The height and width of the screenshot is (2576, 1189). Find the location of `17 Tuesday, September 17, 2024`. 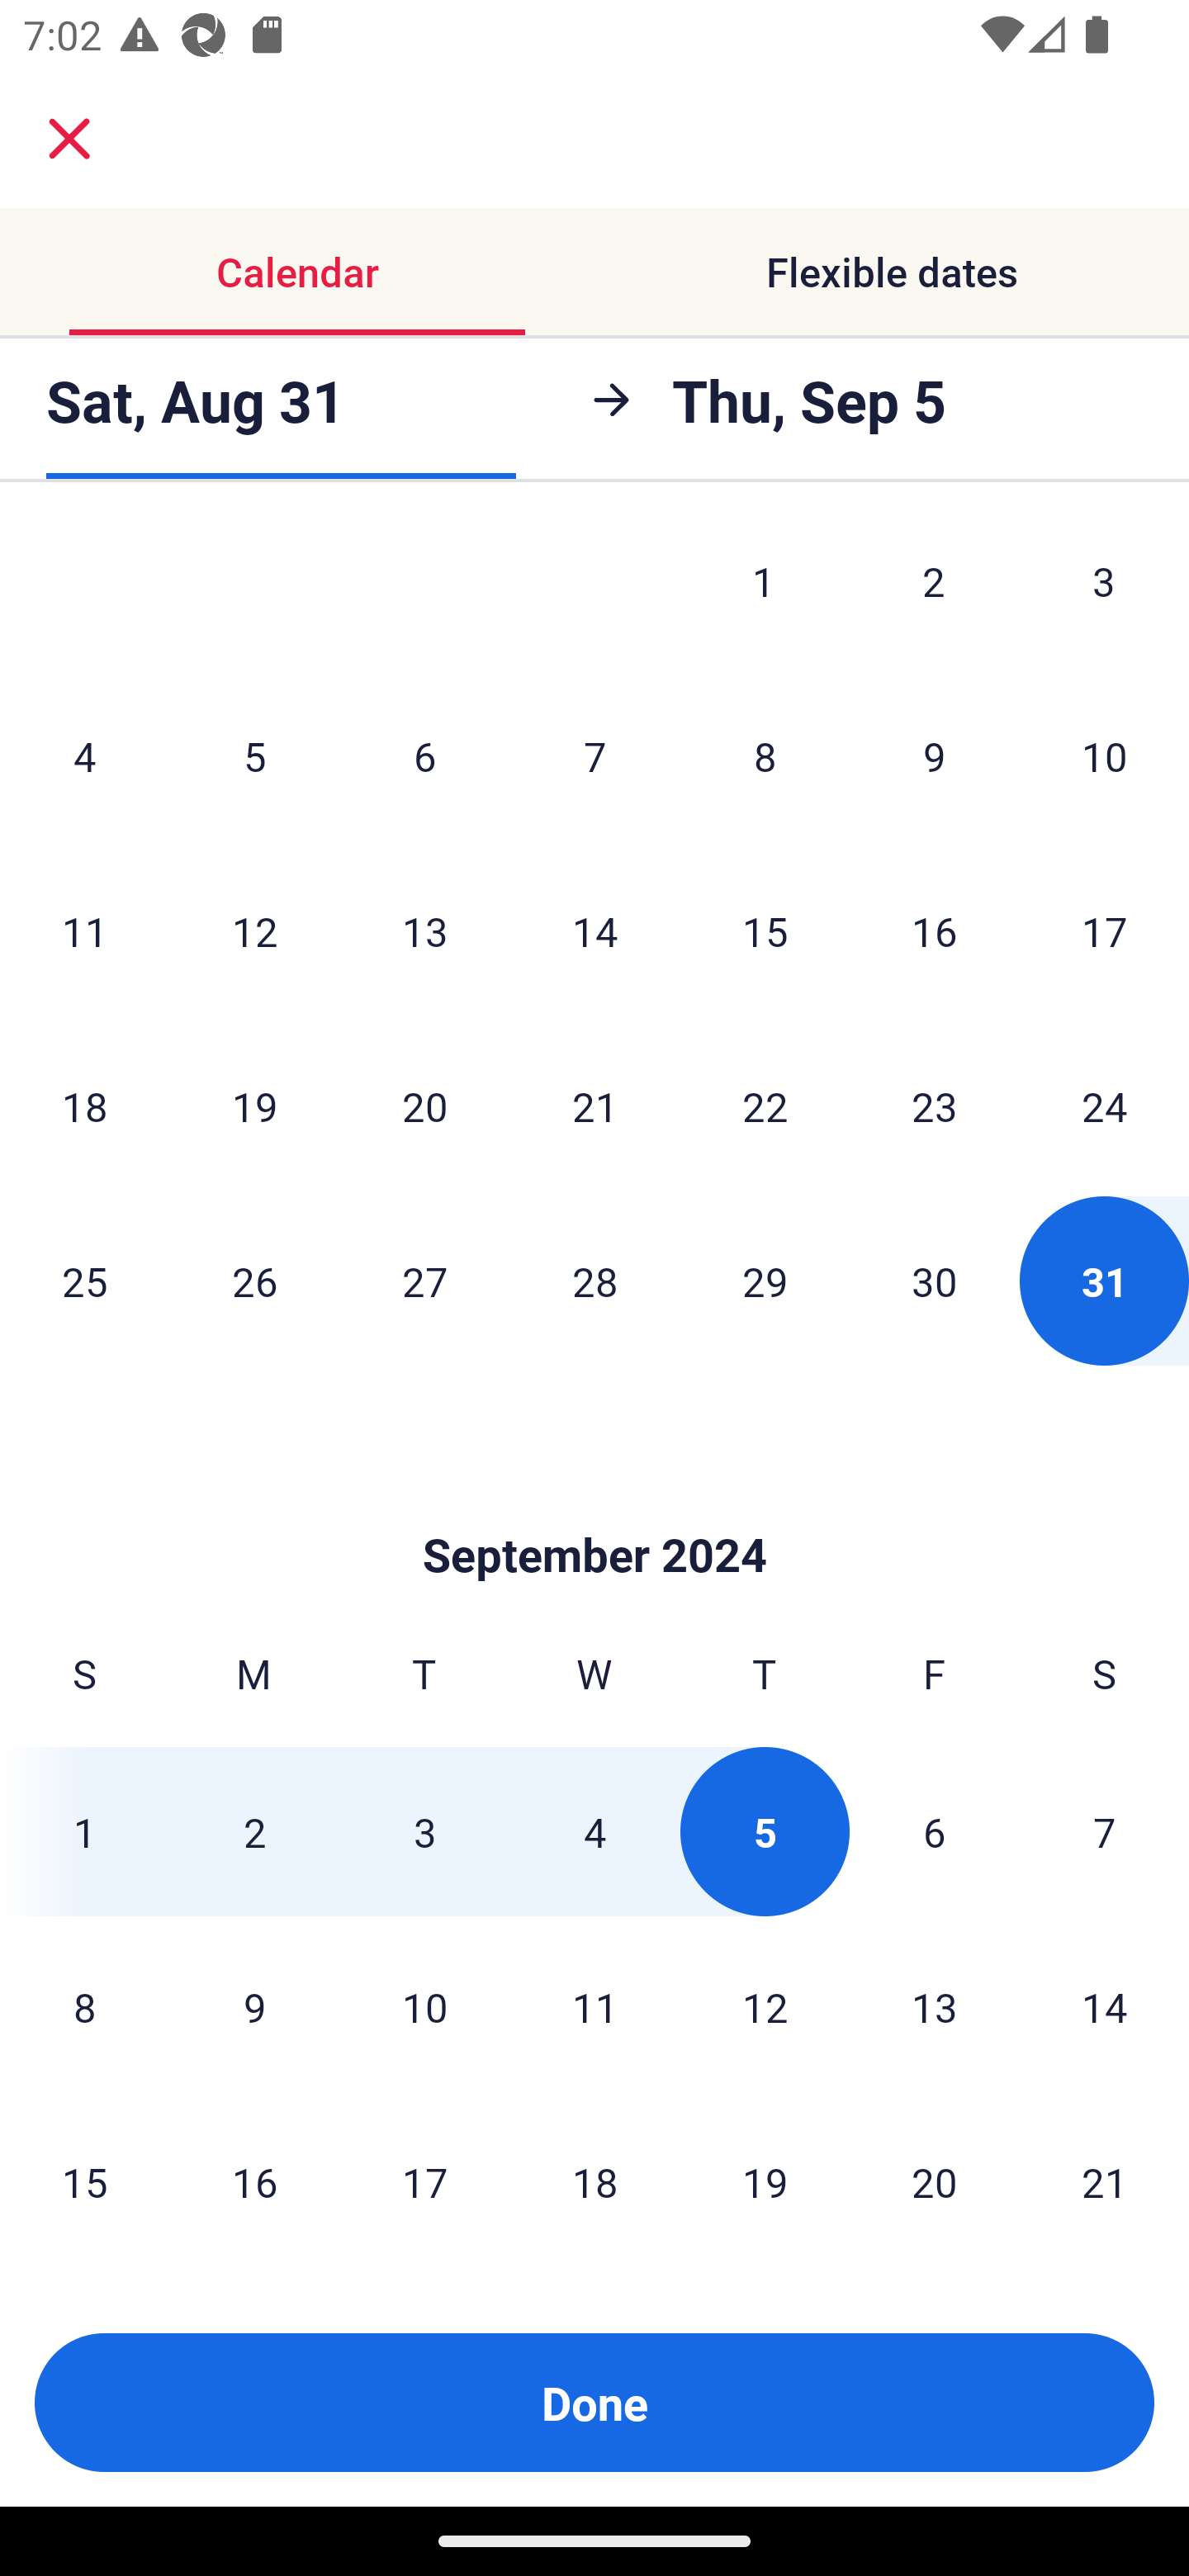

17 Tuesday, September 17, 2024 is located at coordinates (424, 2180).